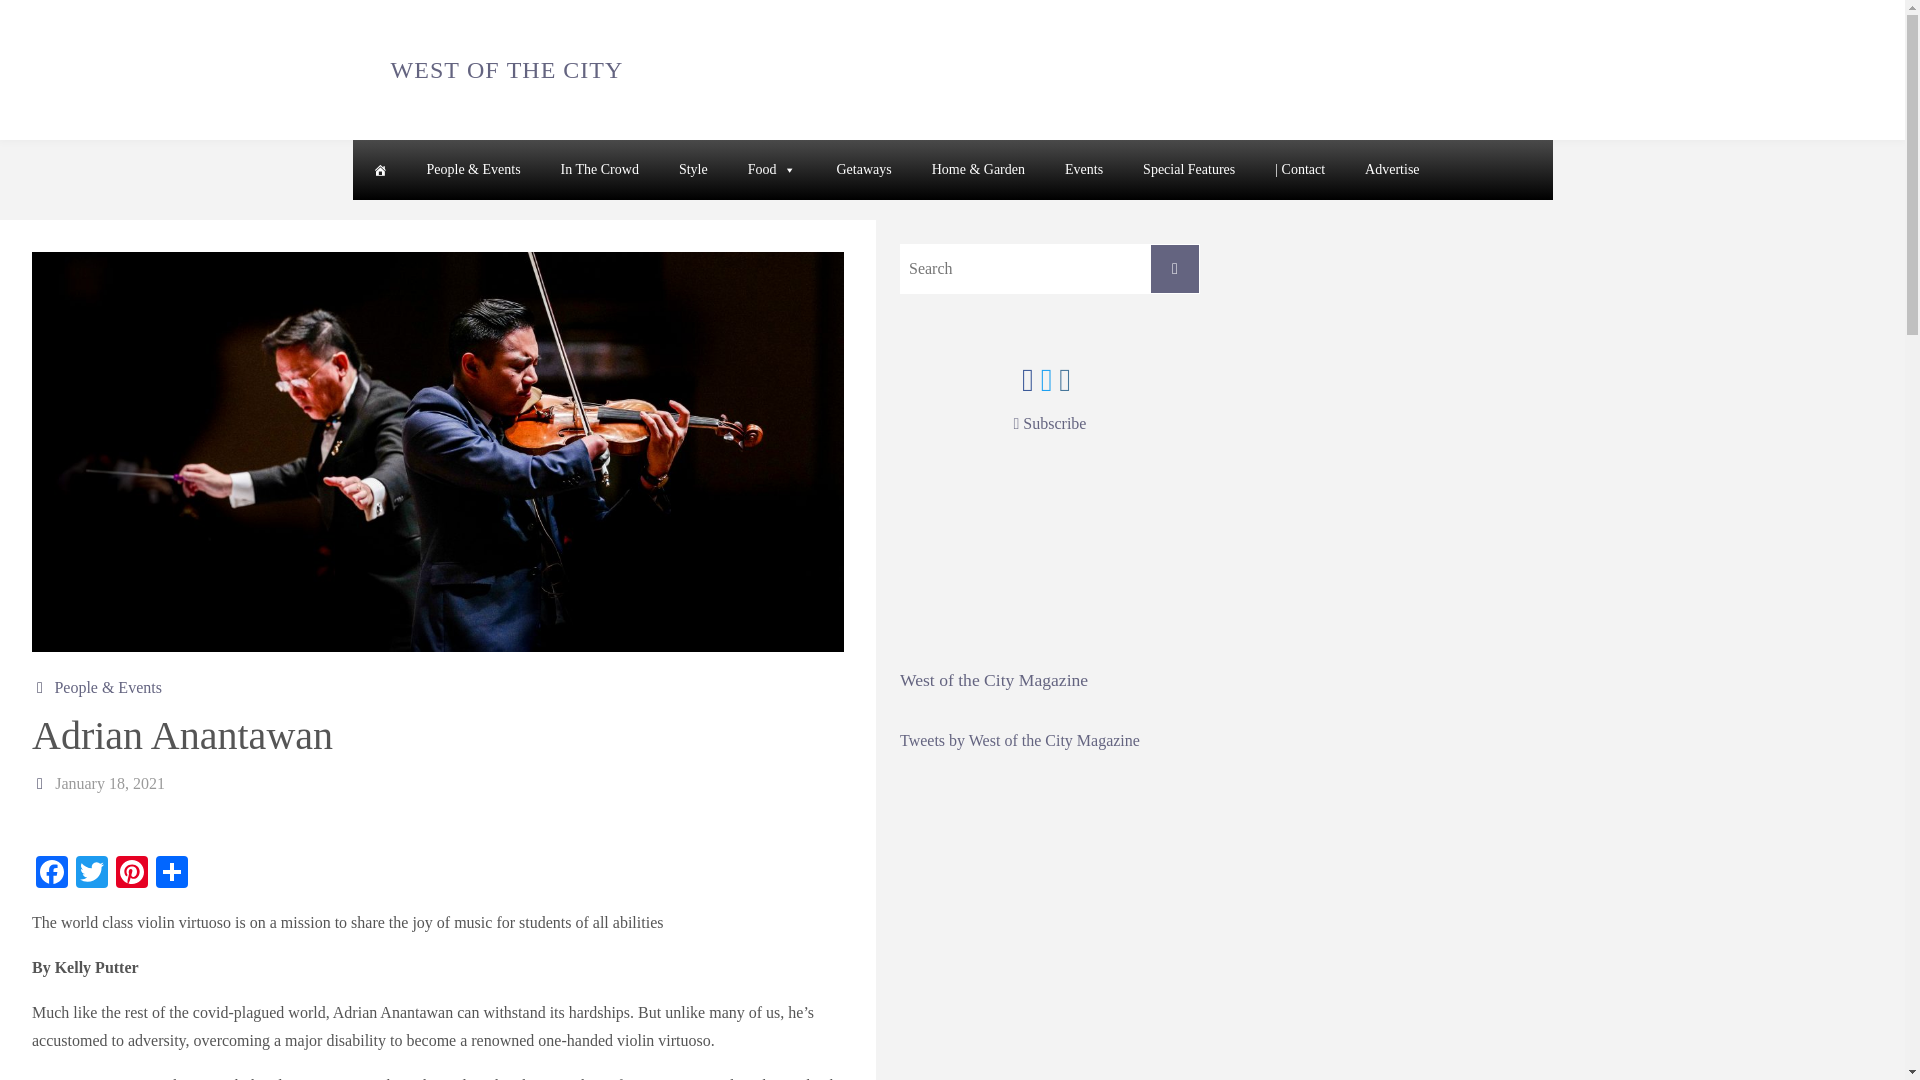  Describe the element at coordinates (92, 874) in the screenshot. I see `Twitter` at that location.